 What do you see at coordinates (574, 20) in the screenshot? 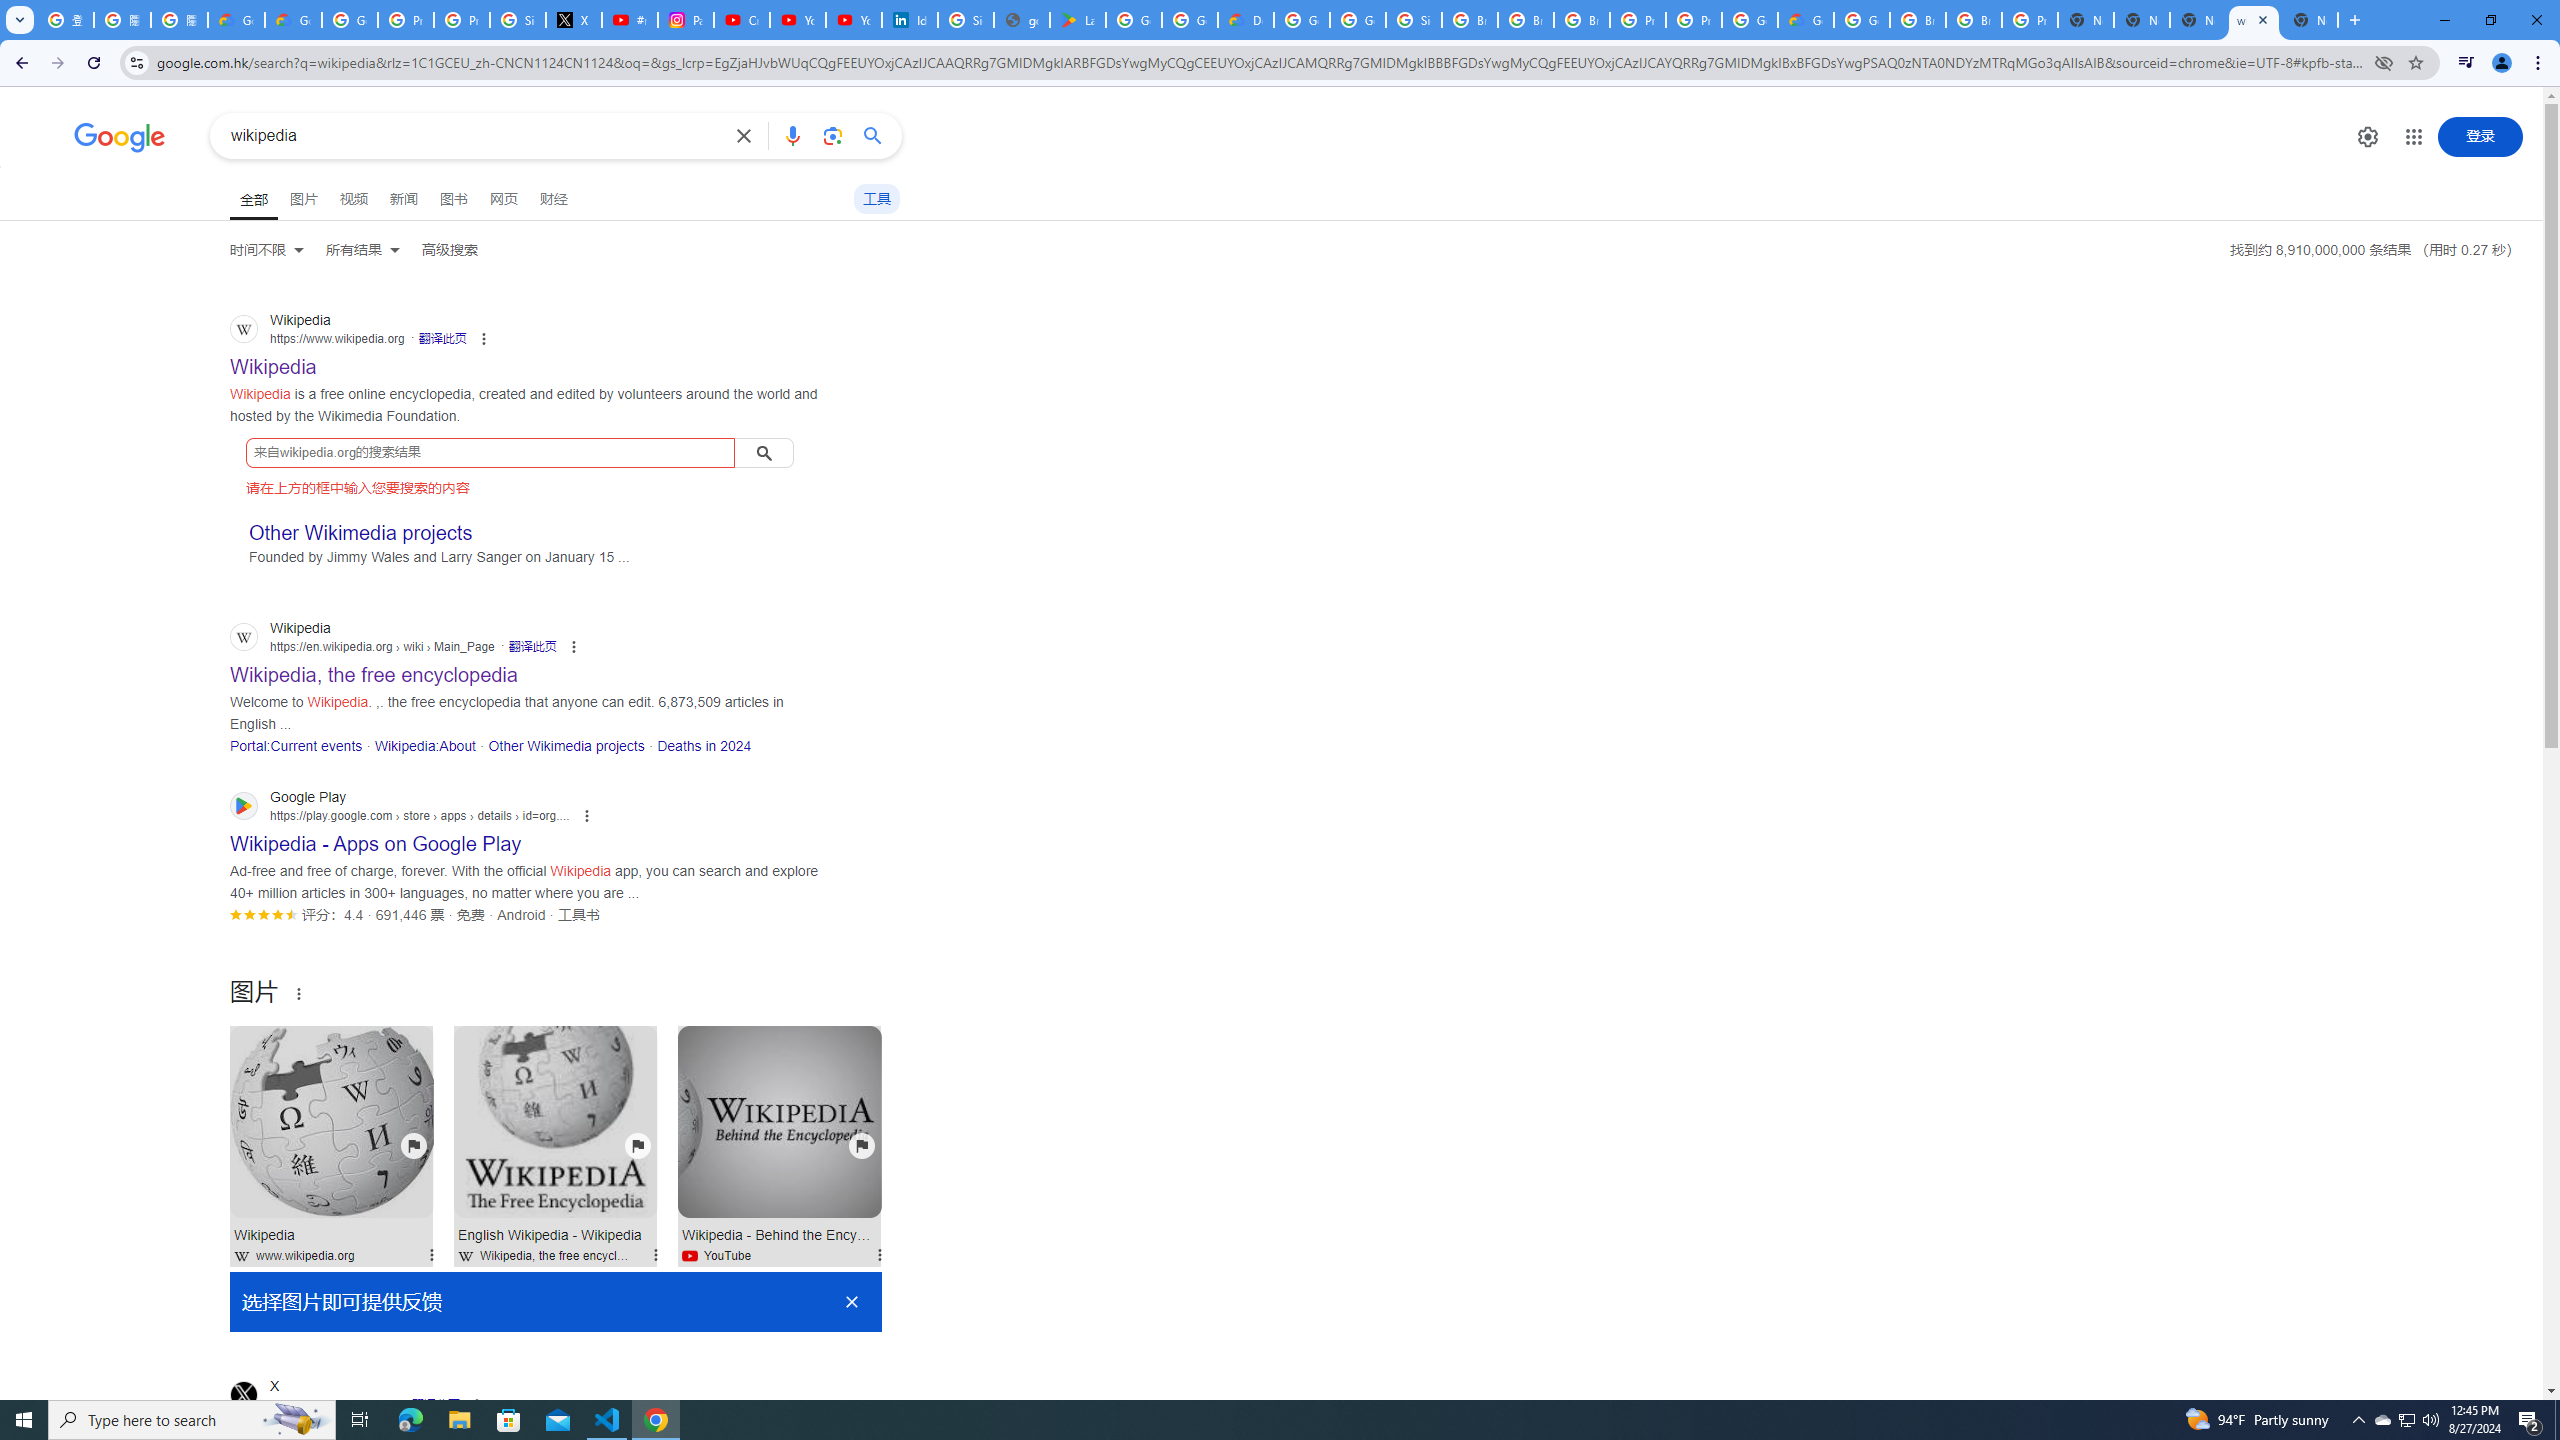
I see `X` at bounding box center [574, 20].